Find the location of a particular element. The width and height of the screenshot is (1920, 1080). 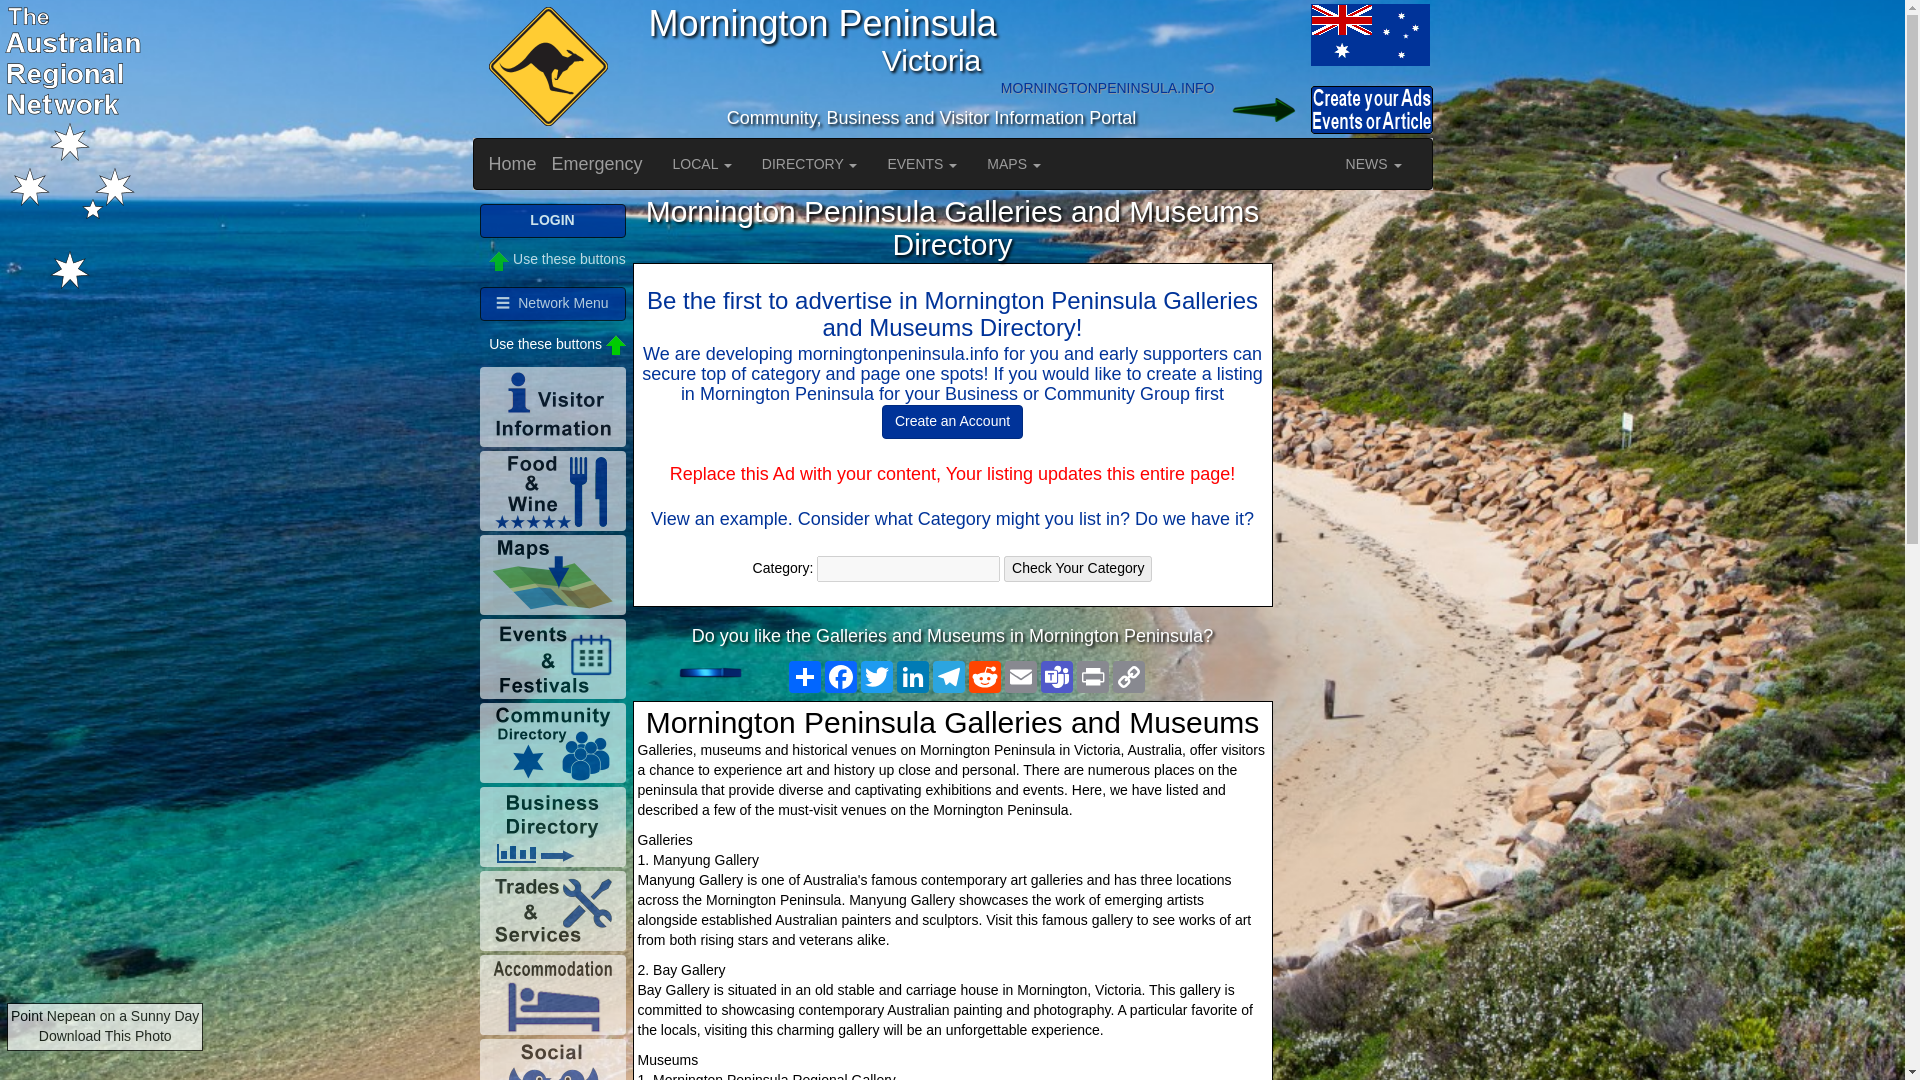

Login to morningtonpeninsula.info is located at coordinates (1261, 110).